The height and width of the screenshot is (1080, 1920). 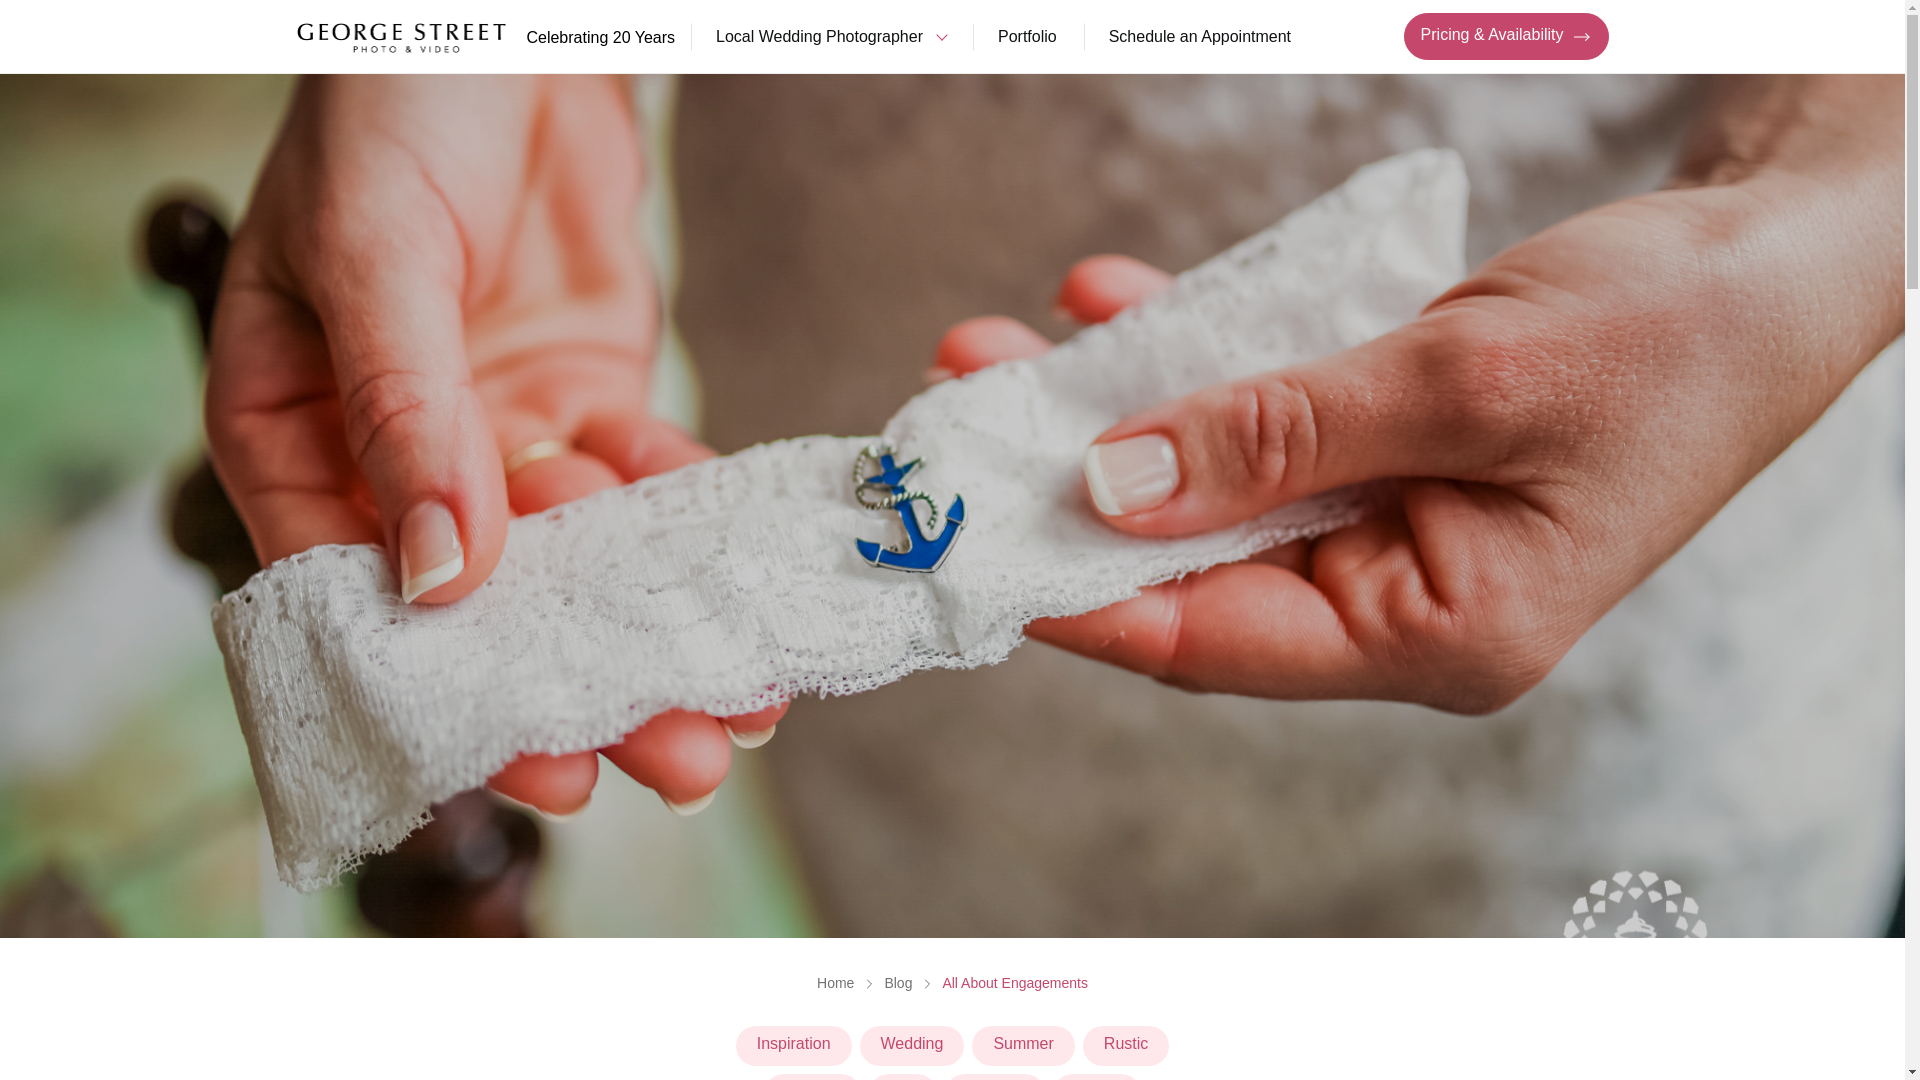 I want to click on Celebrating 20 Years, so click(x=485, y=36).